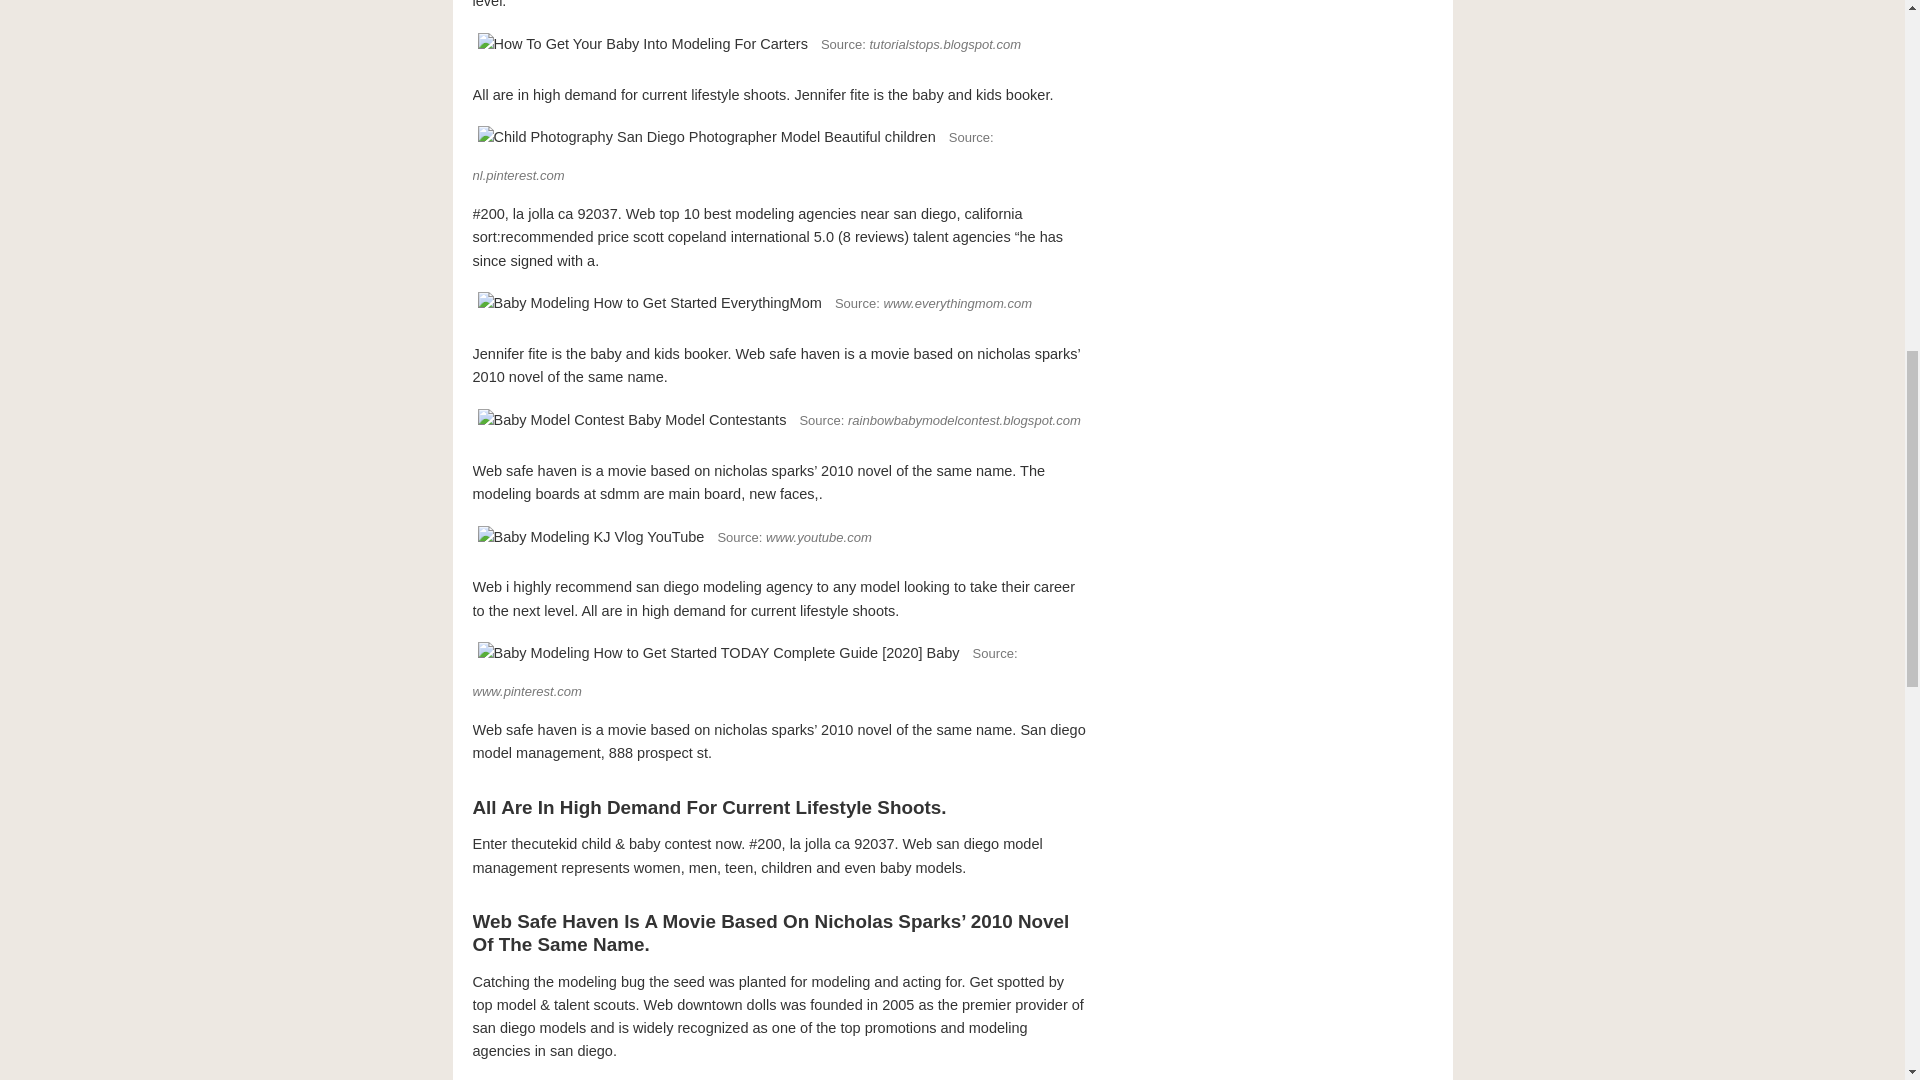 The height and width of the screenshot is (1080, 1920). What do you see at coordinates (590, 537) in the screenshot?
I see `Cool Baby Modeling San Diego 2023 9` at bounding box center [590, 537].